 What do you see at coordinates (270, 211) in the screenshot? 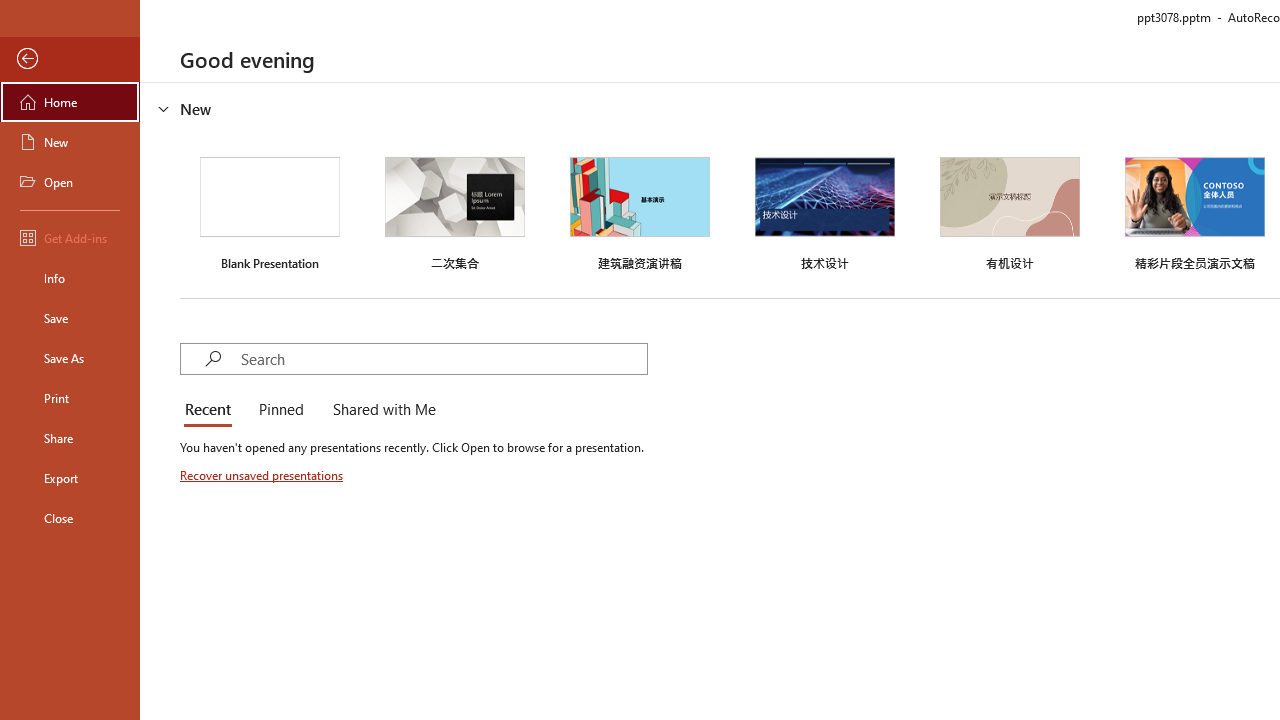
I see `Blank Presentation` at bounding box center [270, 211].